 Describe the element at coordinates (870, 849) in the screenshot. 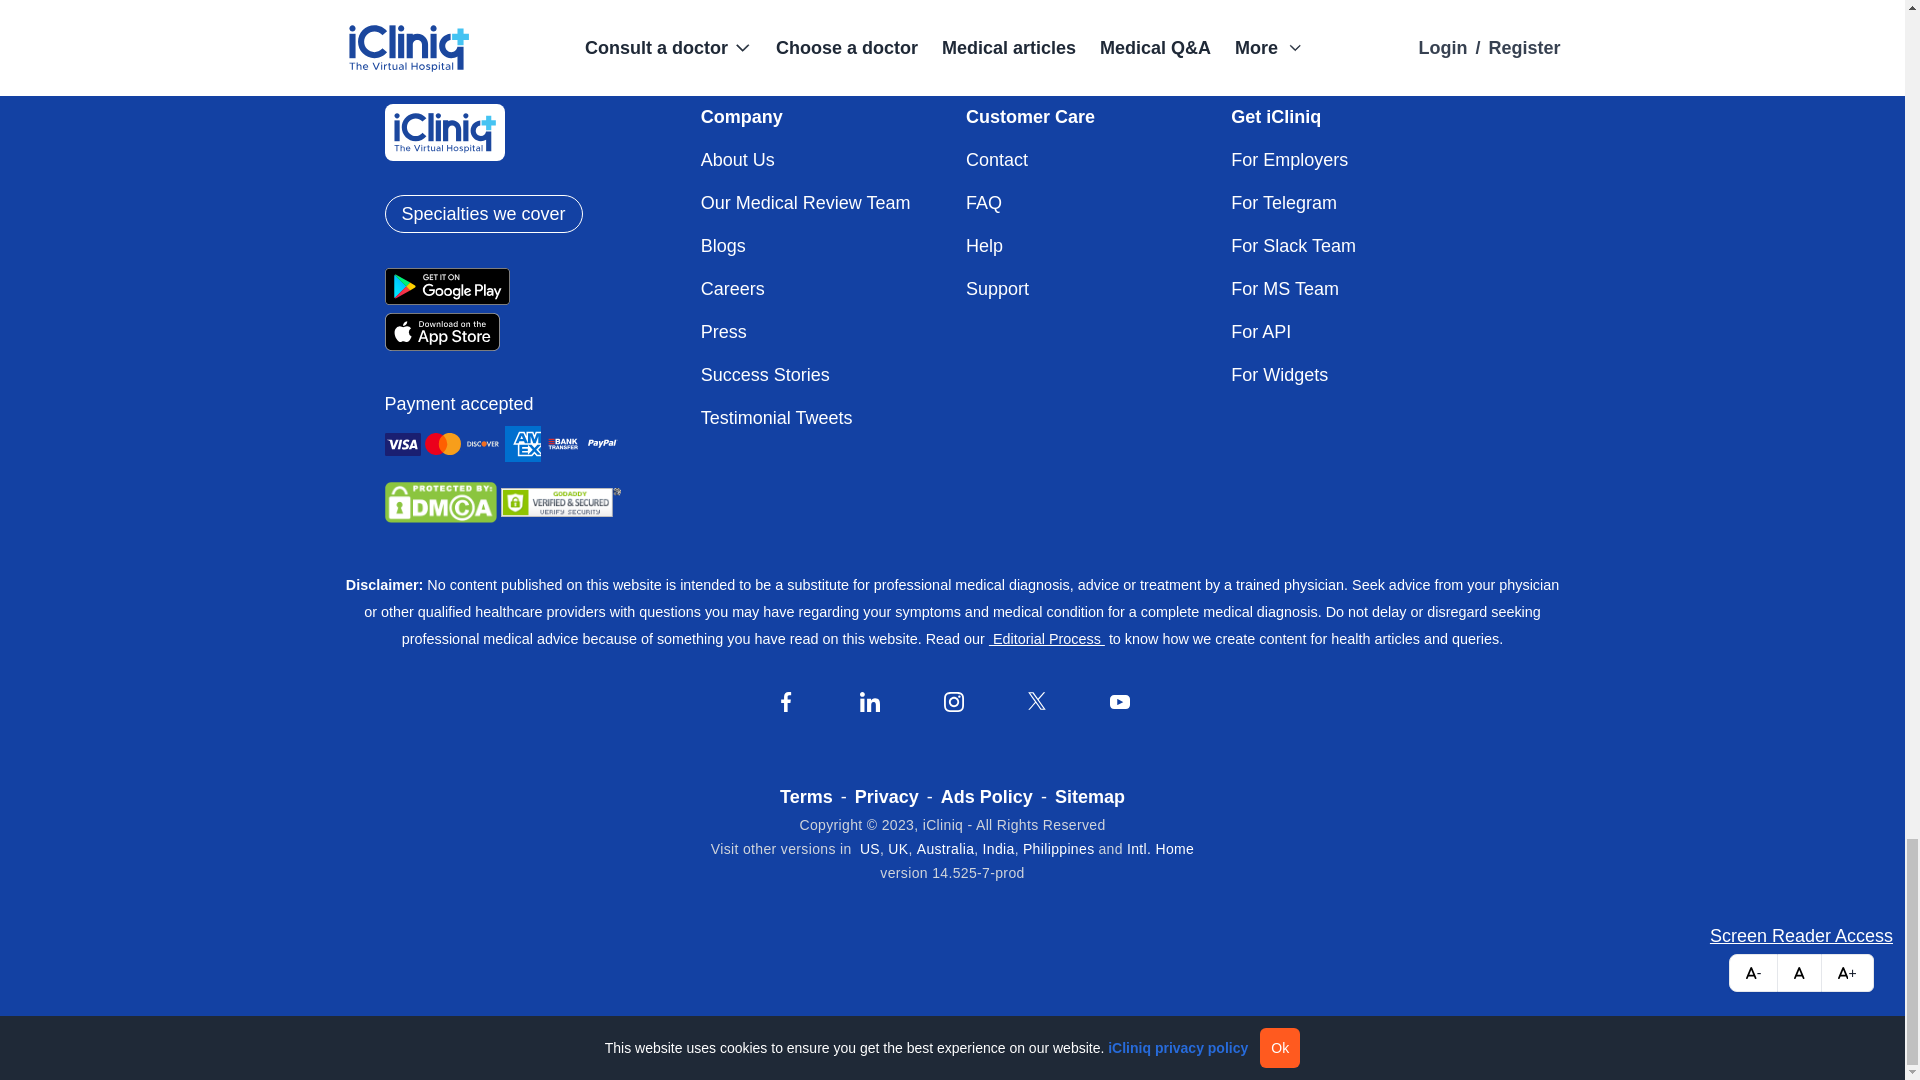

I see `iCliniq America` at that location.